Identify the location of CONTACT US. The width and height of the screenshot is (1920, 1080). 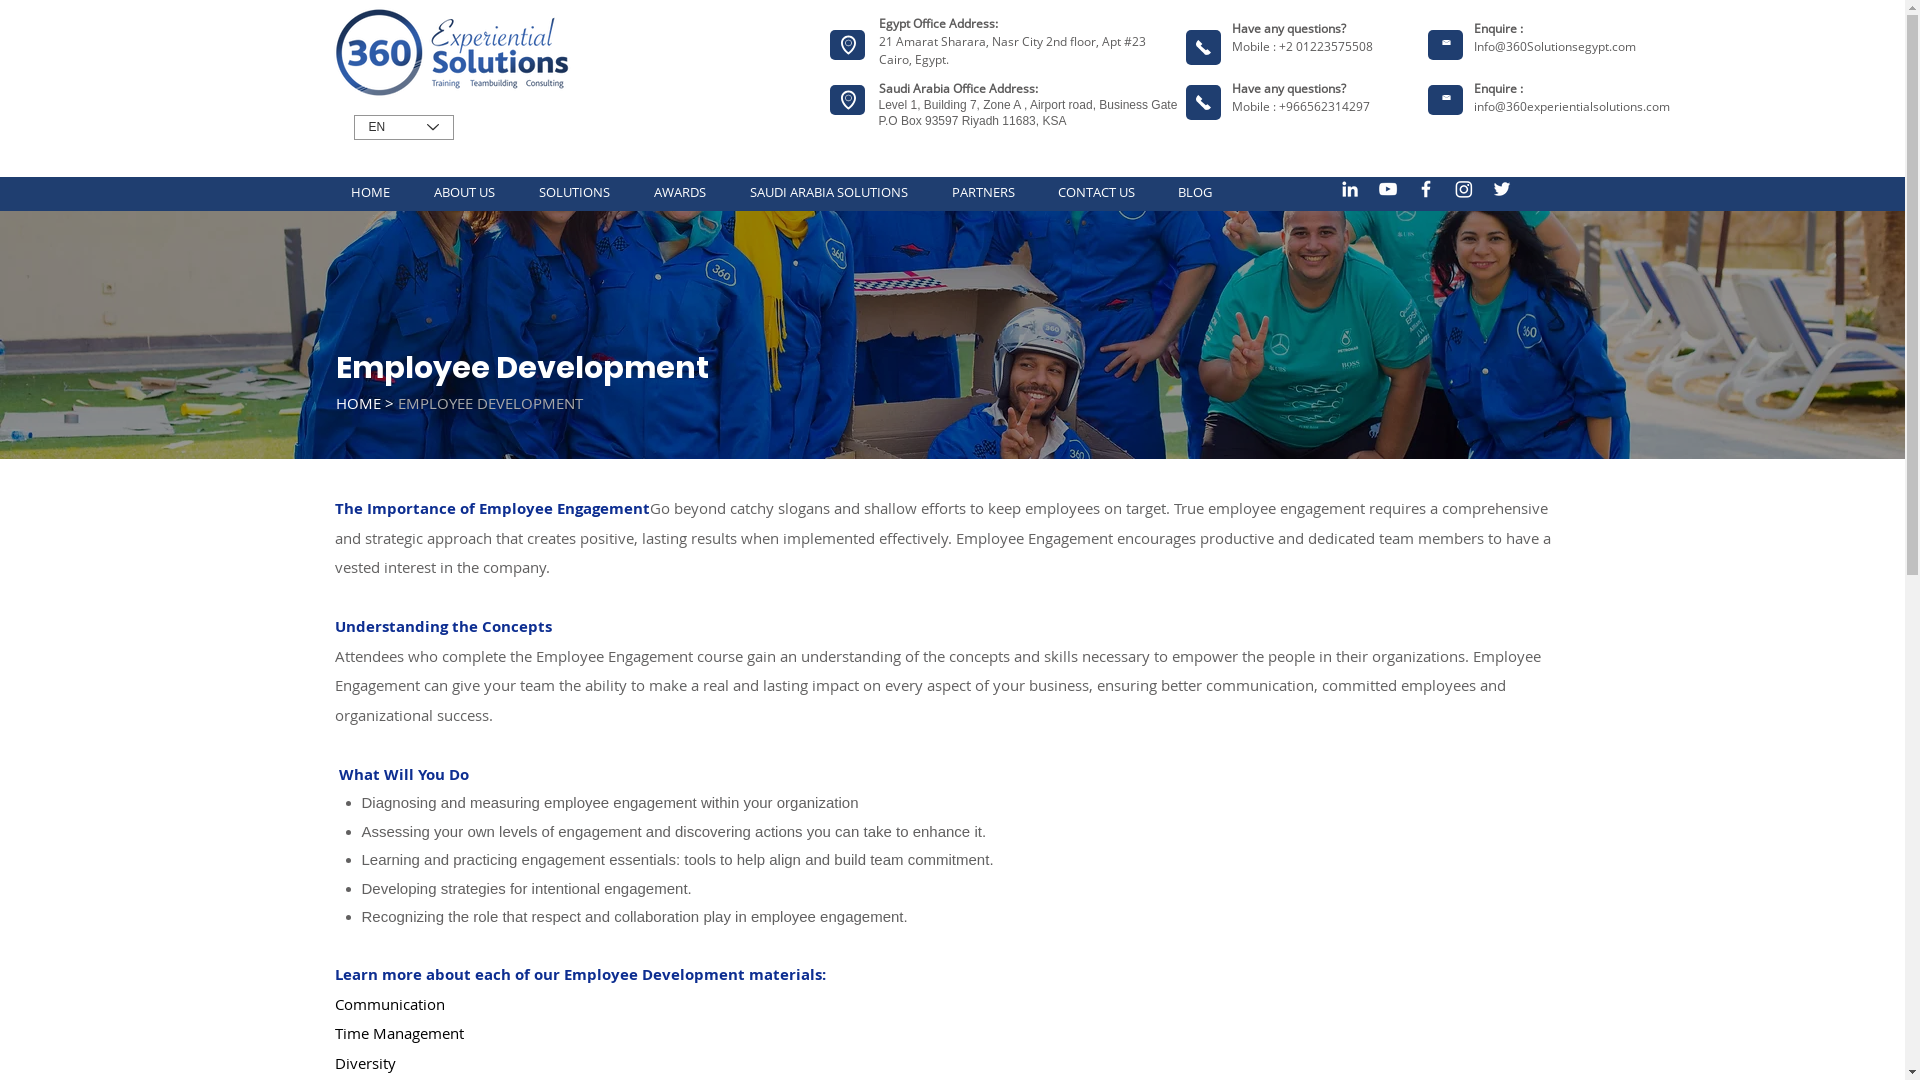
(1096, 192).